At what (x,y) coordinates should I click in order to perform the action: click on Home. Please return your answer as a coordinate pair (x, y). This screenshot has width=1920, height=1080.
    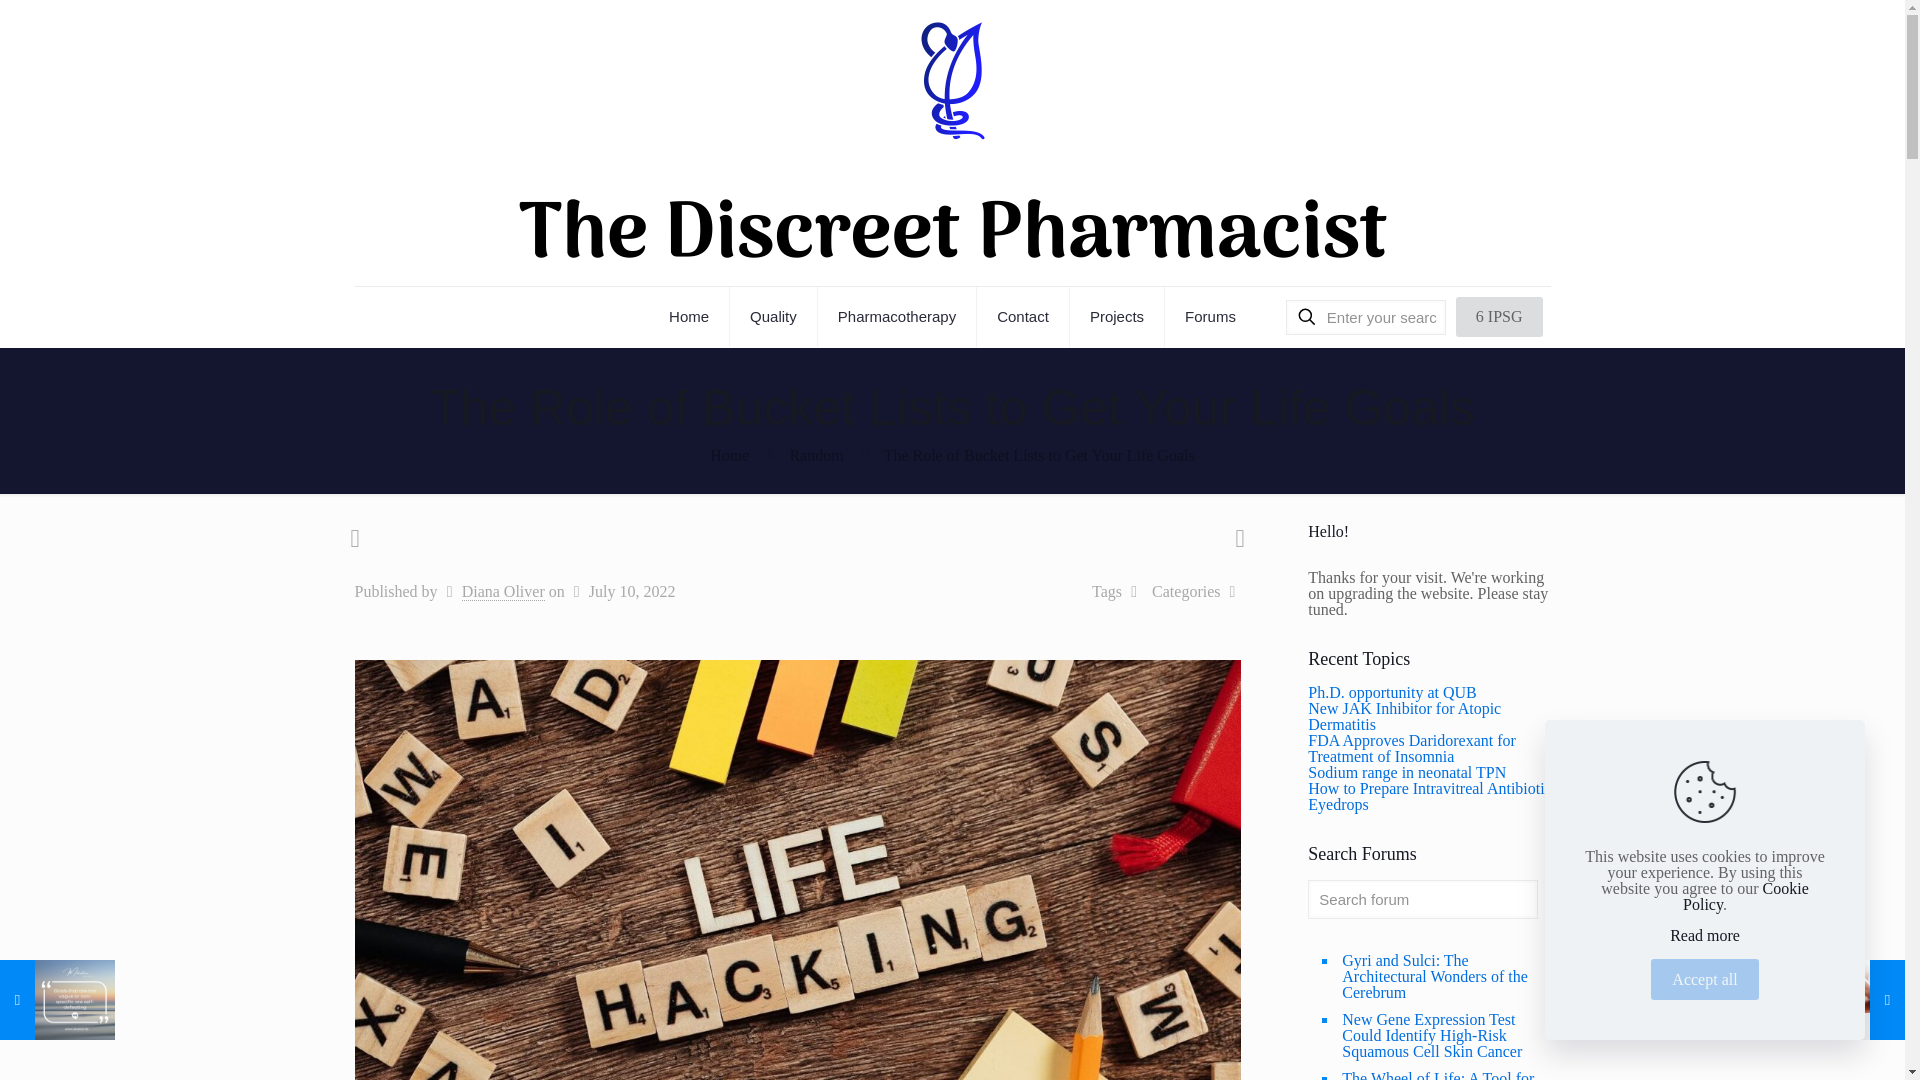
    Looking at the image, I should click on (688, 316).